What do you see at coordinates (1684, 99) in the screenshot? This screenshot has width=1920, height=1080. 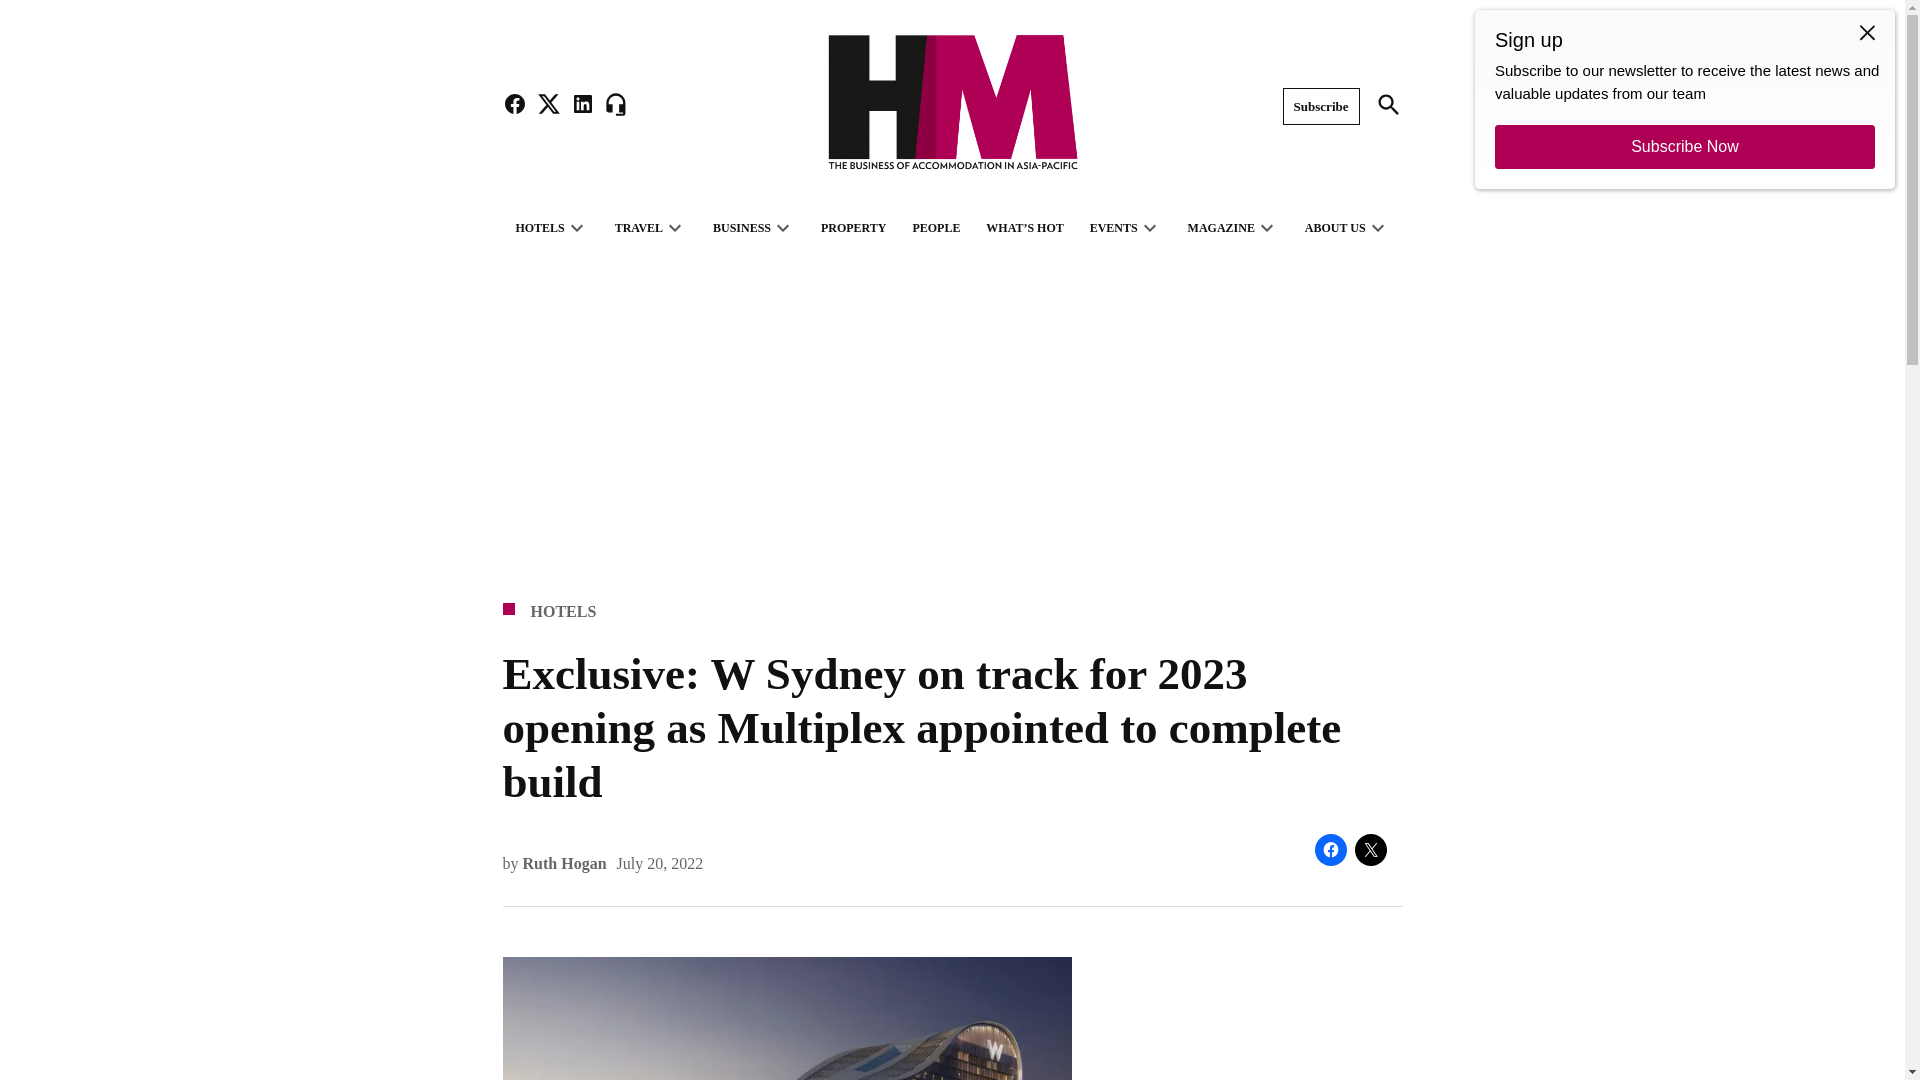 I see `Popup CTA` at bounding box center [1684, 99].